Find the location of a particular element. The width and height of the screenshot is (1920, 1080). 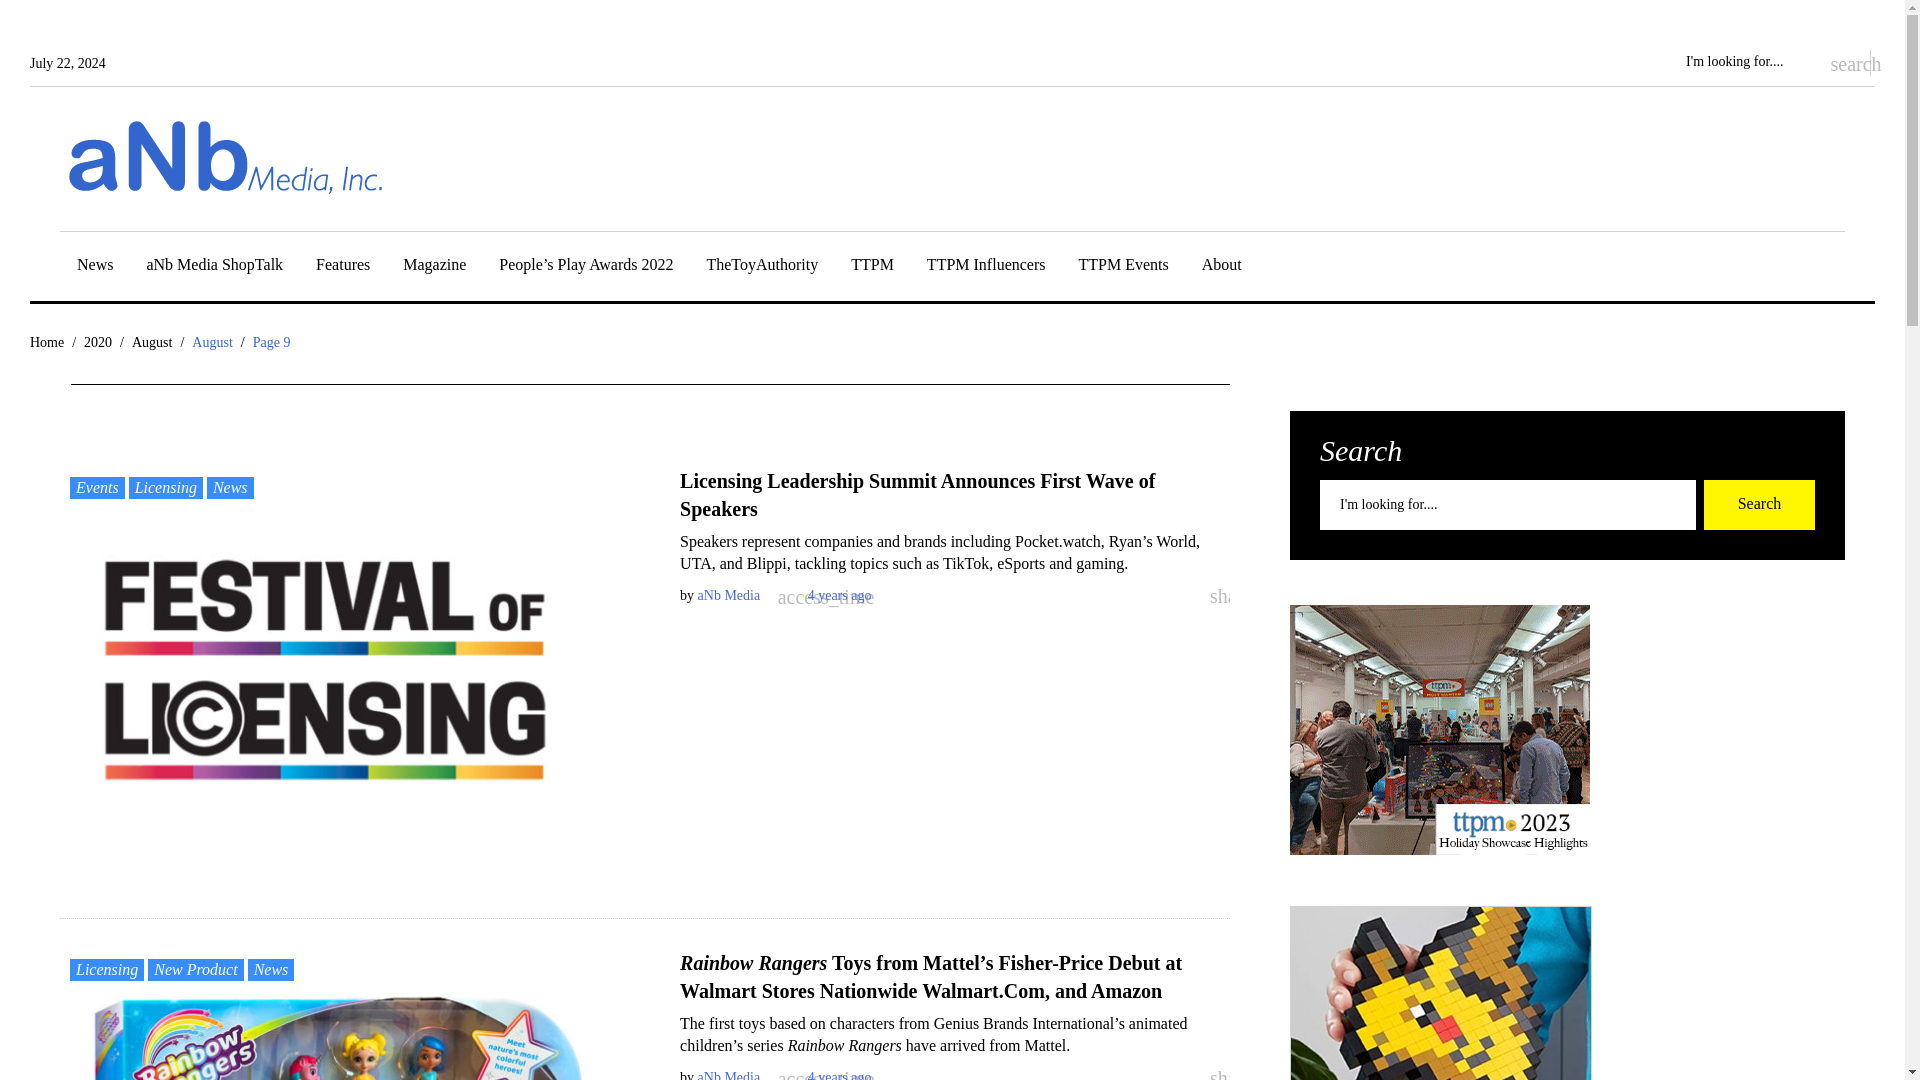

About is located at coordinates (1222, 268).